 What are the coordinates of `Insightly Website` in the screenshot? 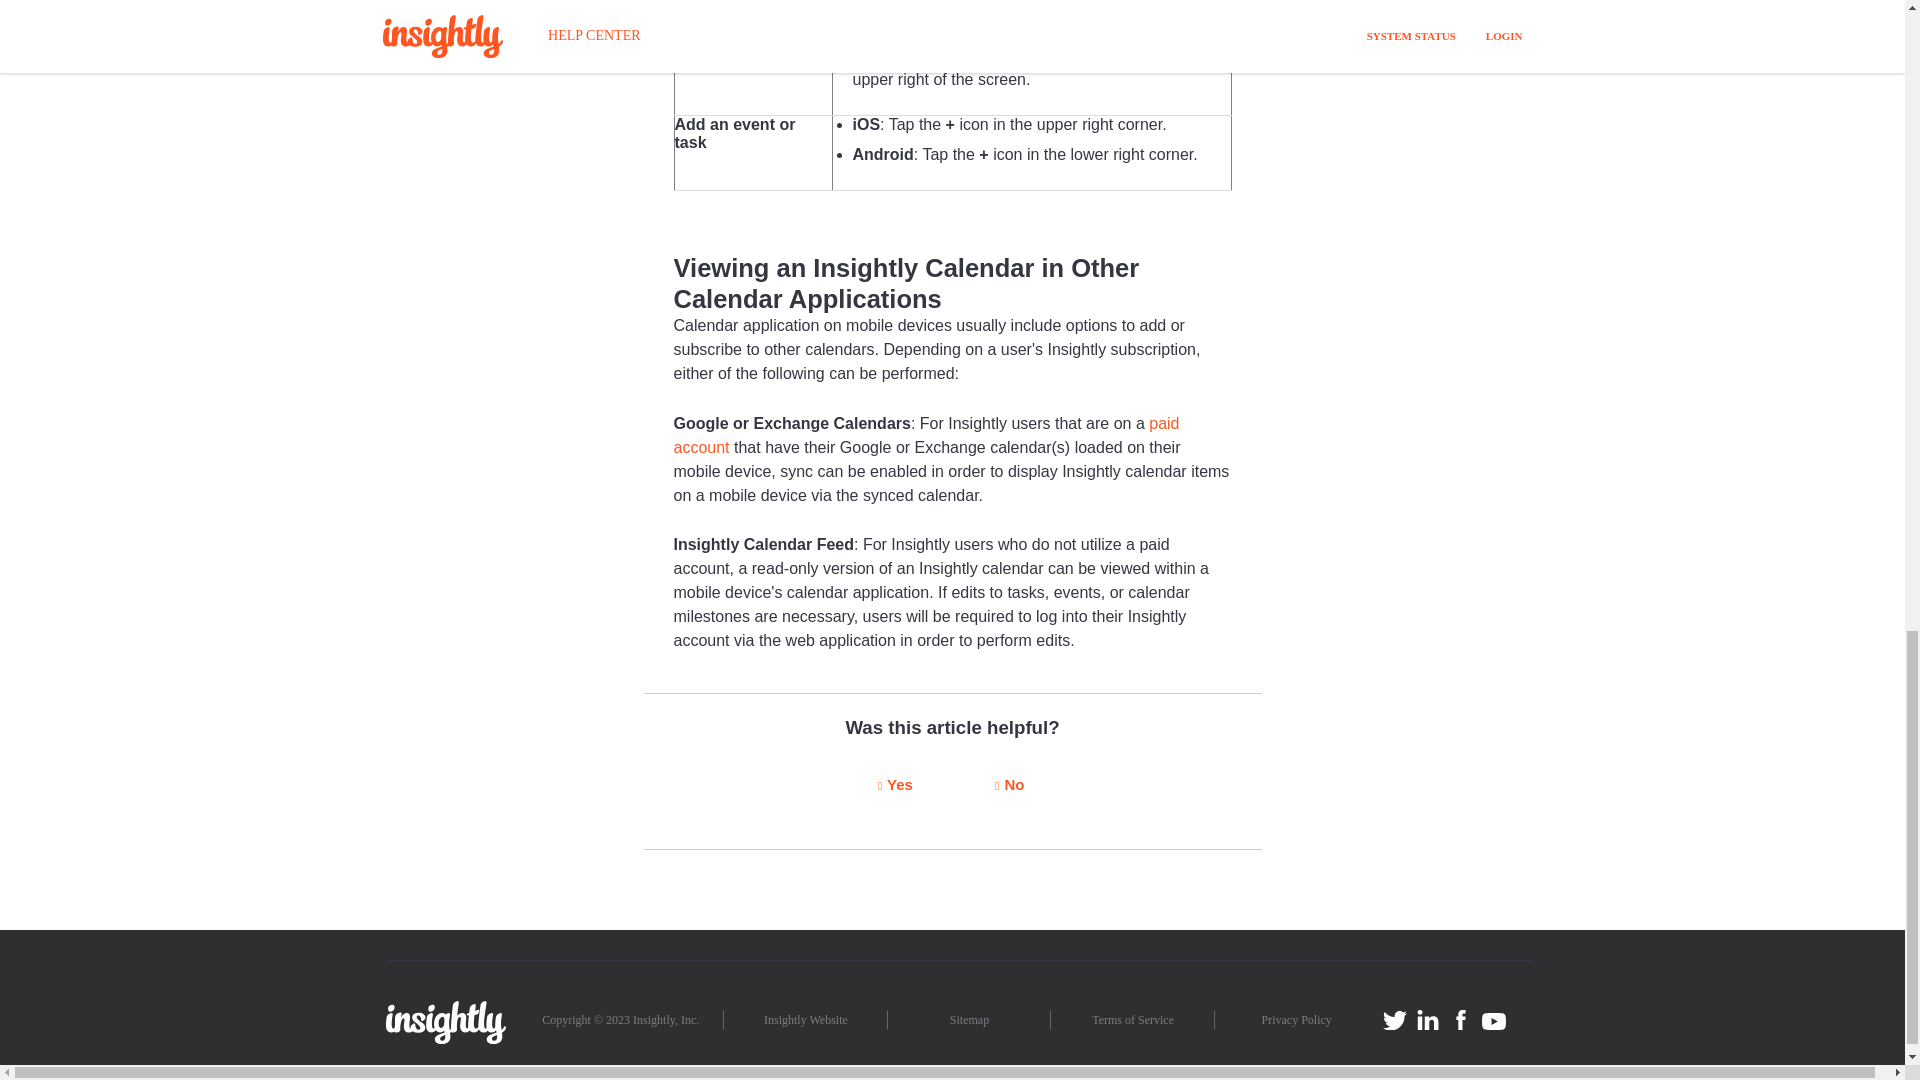 It's located at (805, 1020).